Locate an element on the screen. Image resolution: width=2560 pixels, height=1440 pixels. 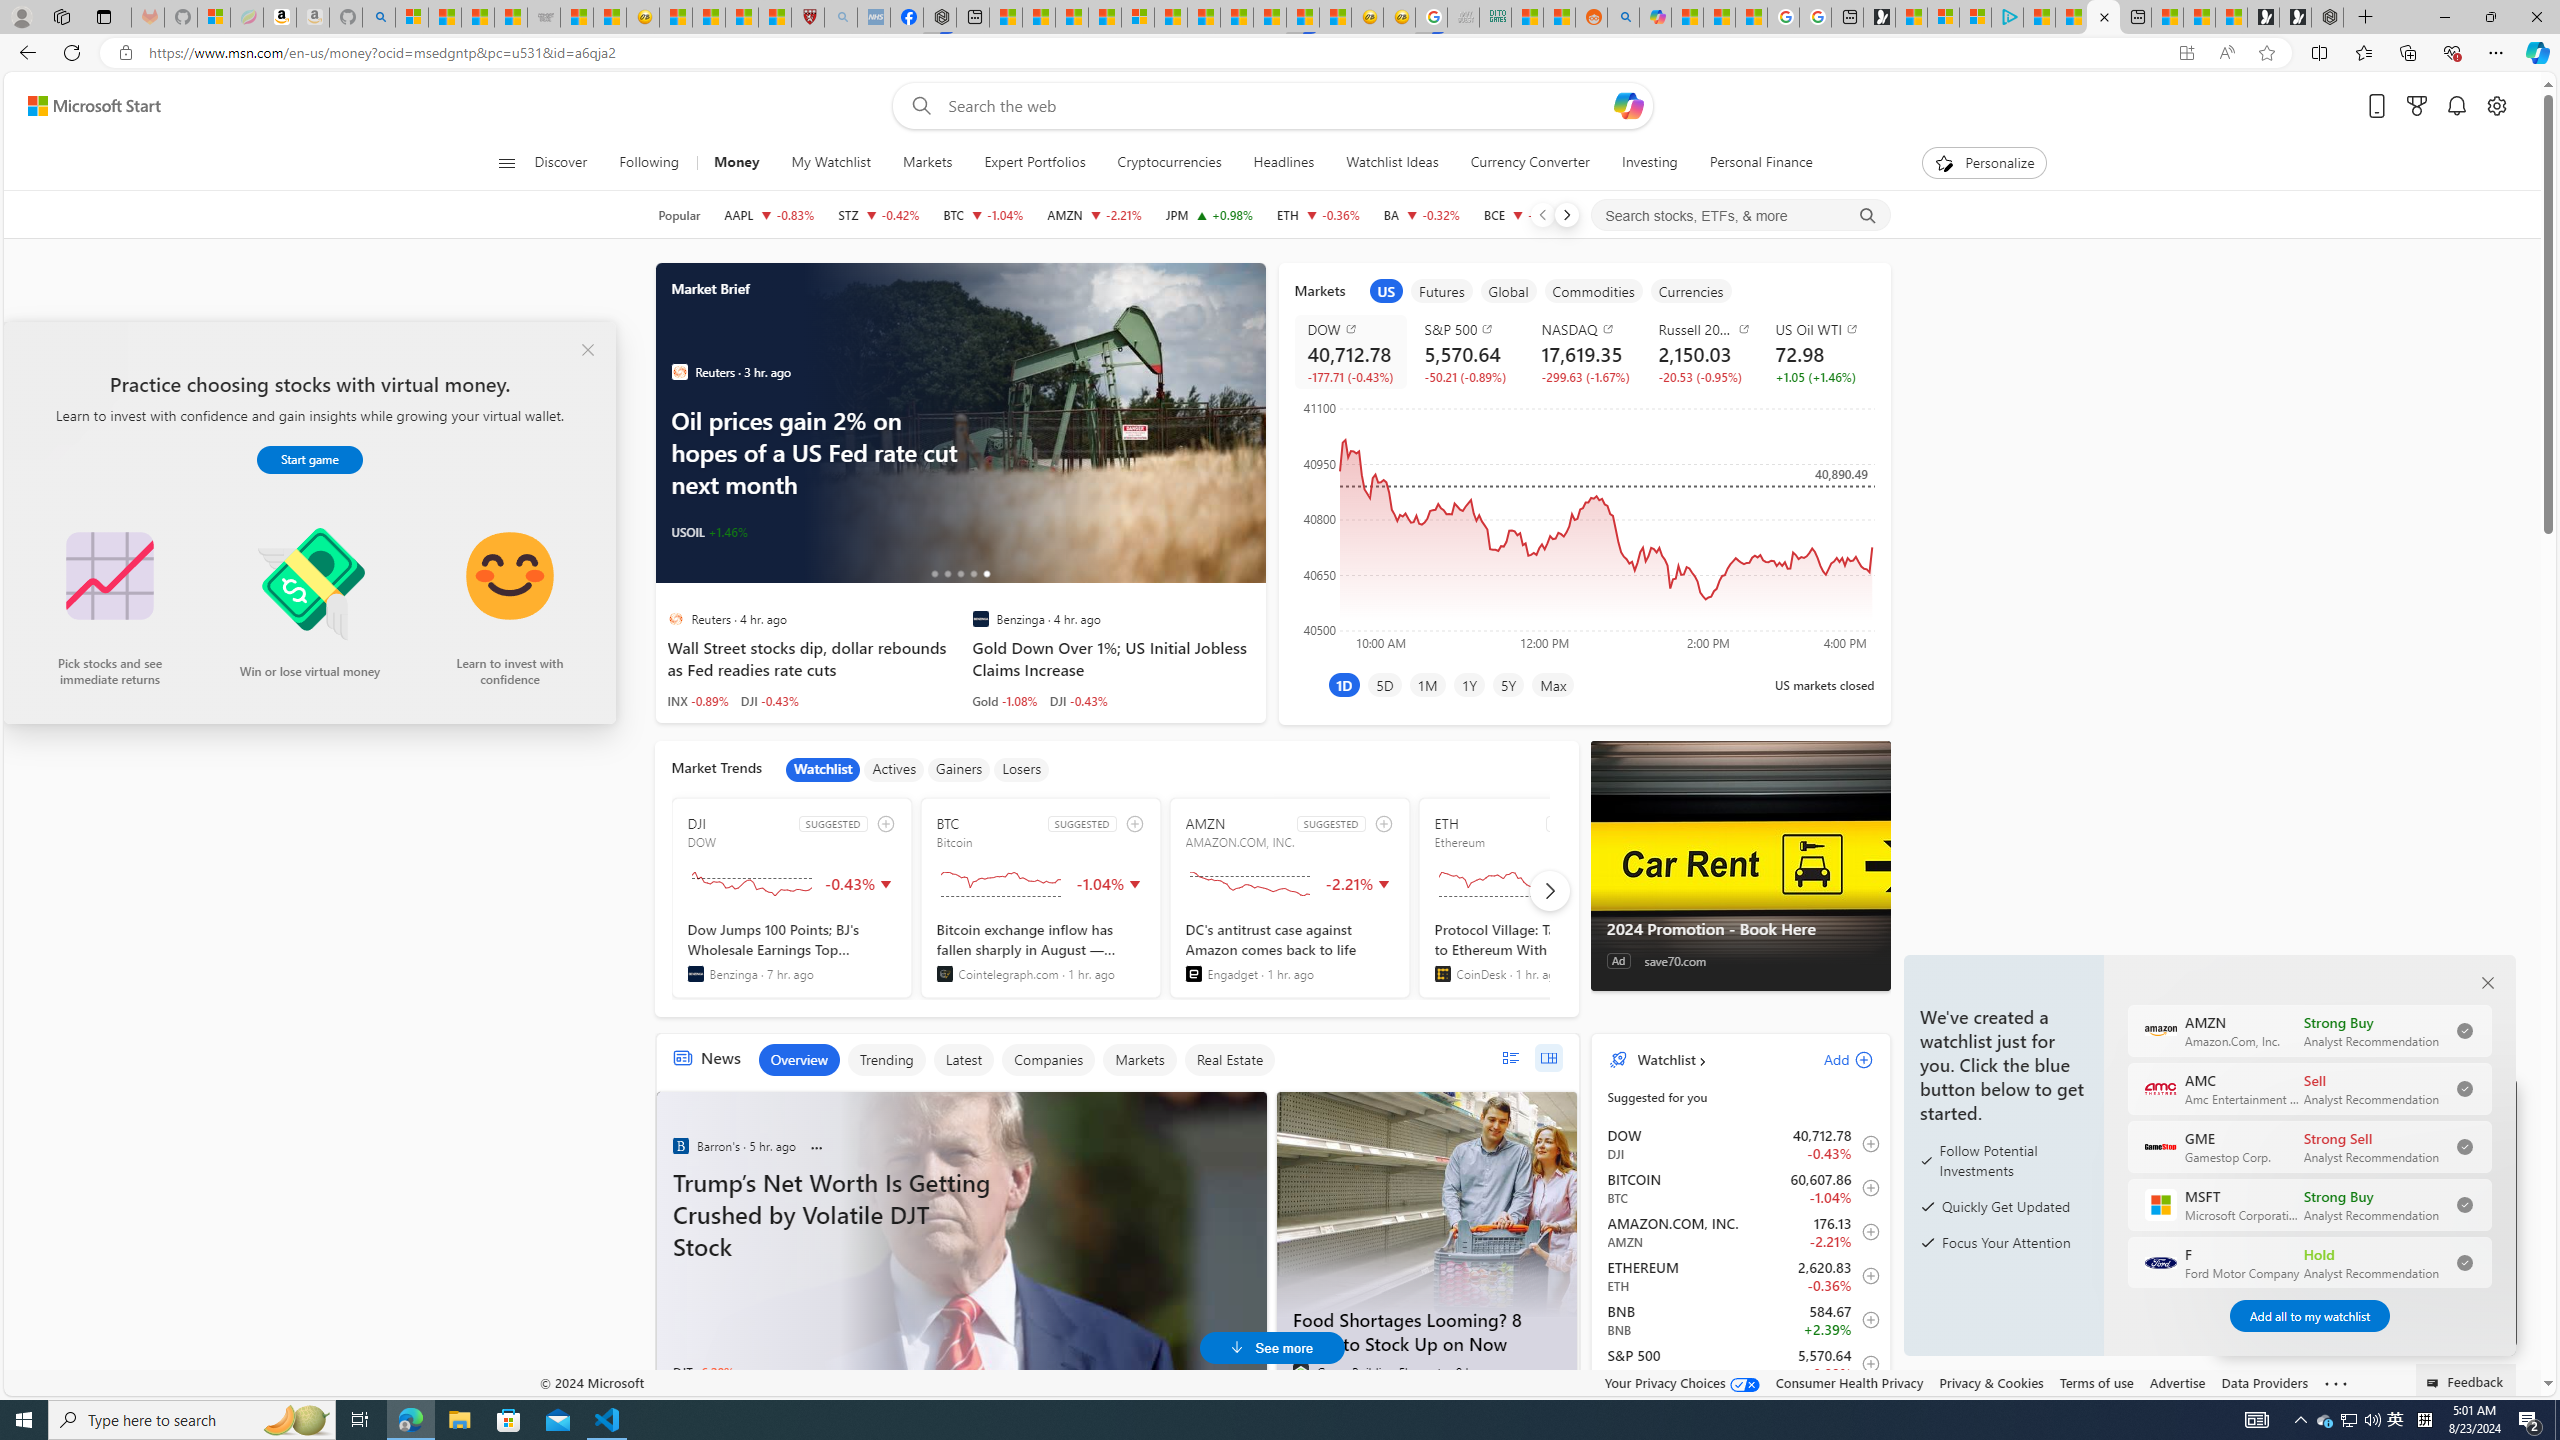
1D is located at coordinates (1344, 684).